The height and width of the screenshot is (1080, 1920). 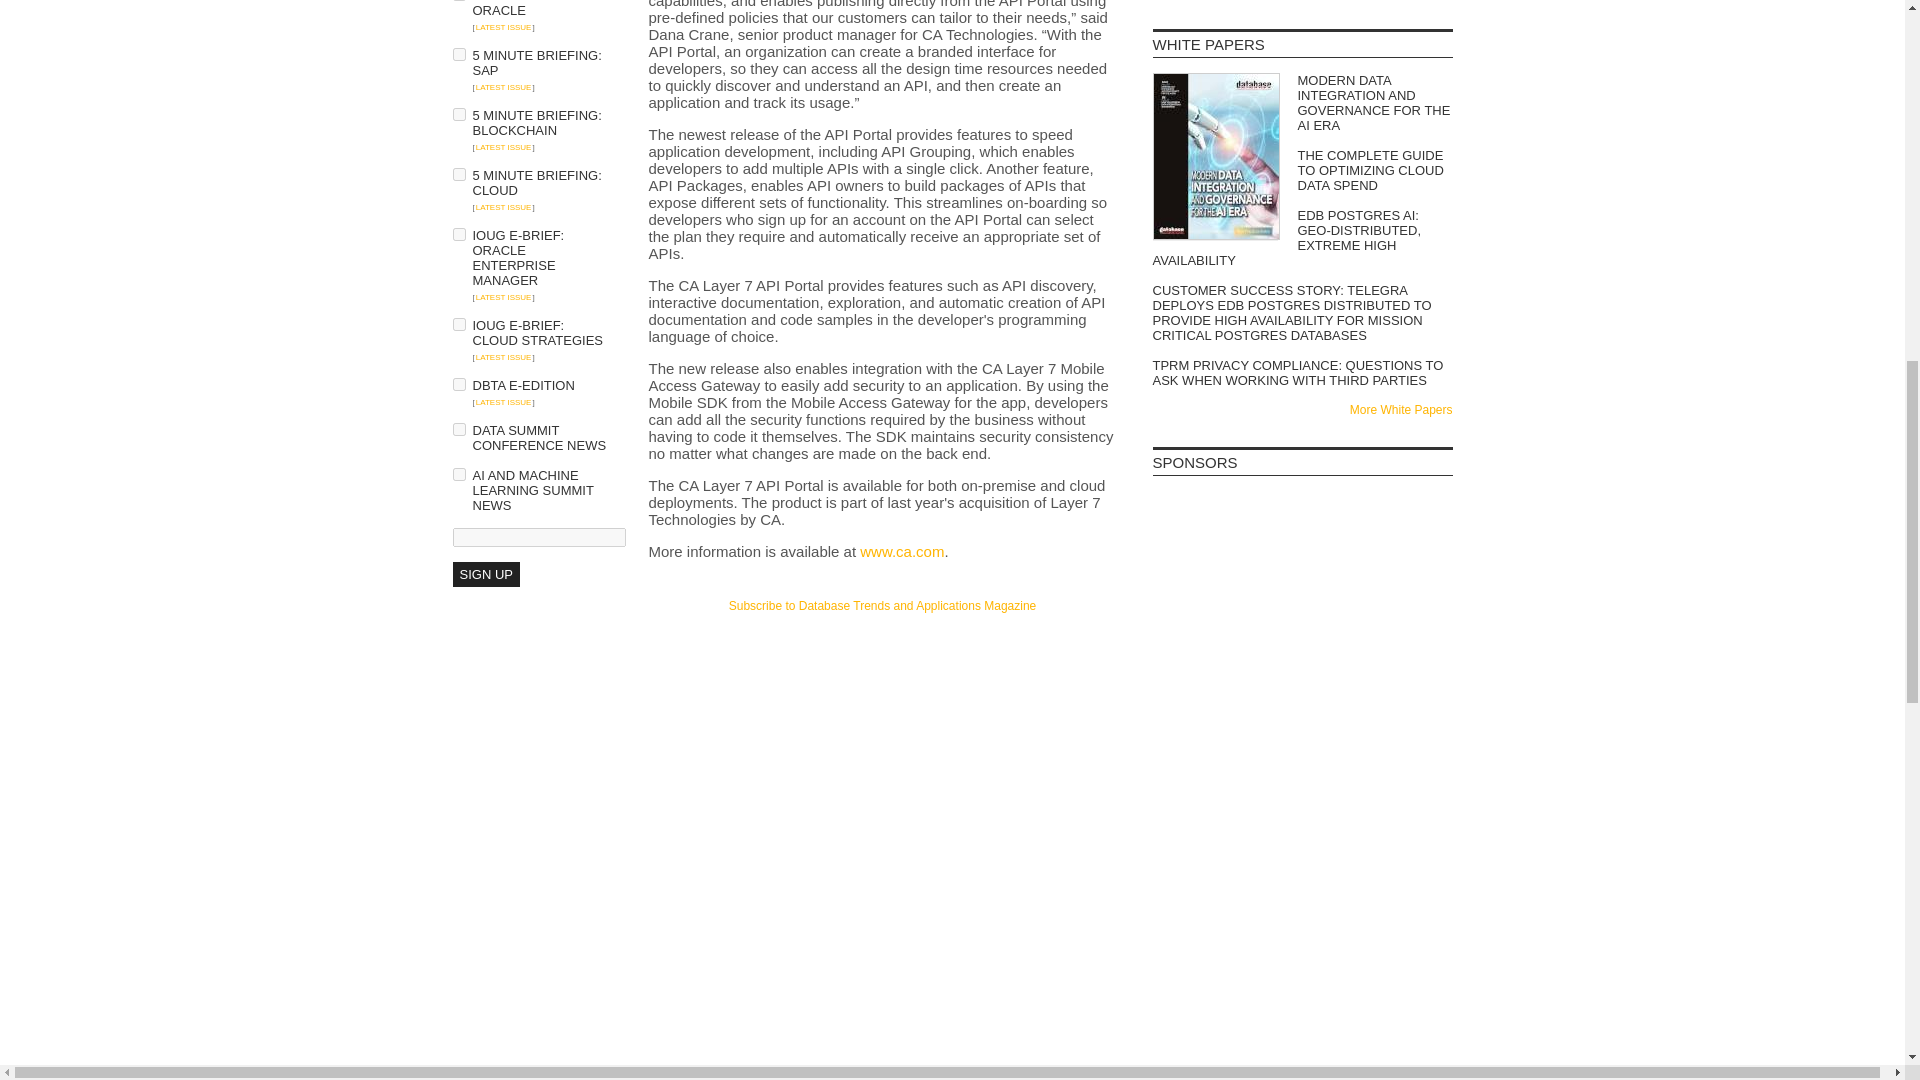 What do you see at coordinates (1302, 102) in the screenshot?
I see `Modern Data Integration and Governance for the AI Era` at bounding box center [1302, 102].